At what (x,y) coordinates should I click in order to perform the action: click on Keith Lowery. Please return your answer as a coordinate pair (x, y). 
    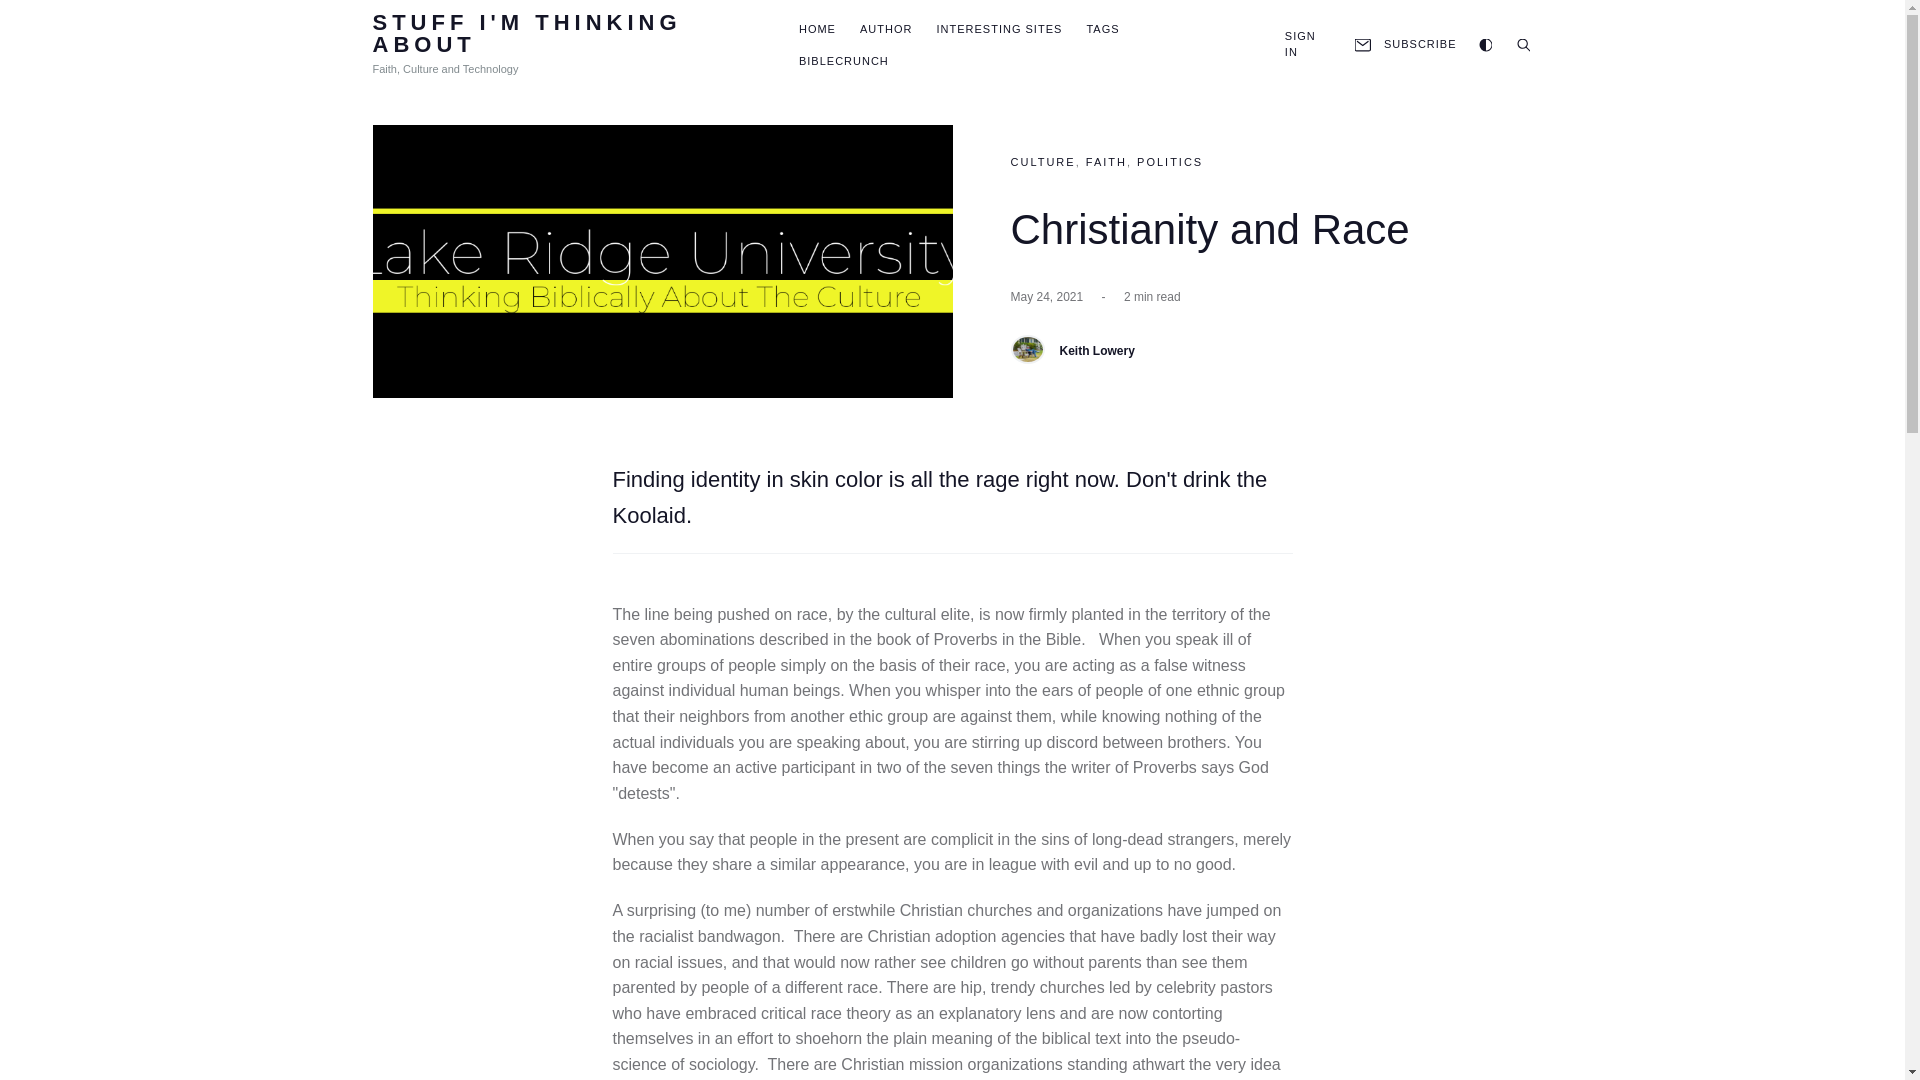
    Looking at the image, I should click on (1096, 350).